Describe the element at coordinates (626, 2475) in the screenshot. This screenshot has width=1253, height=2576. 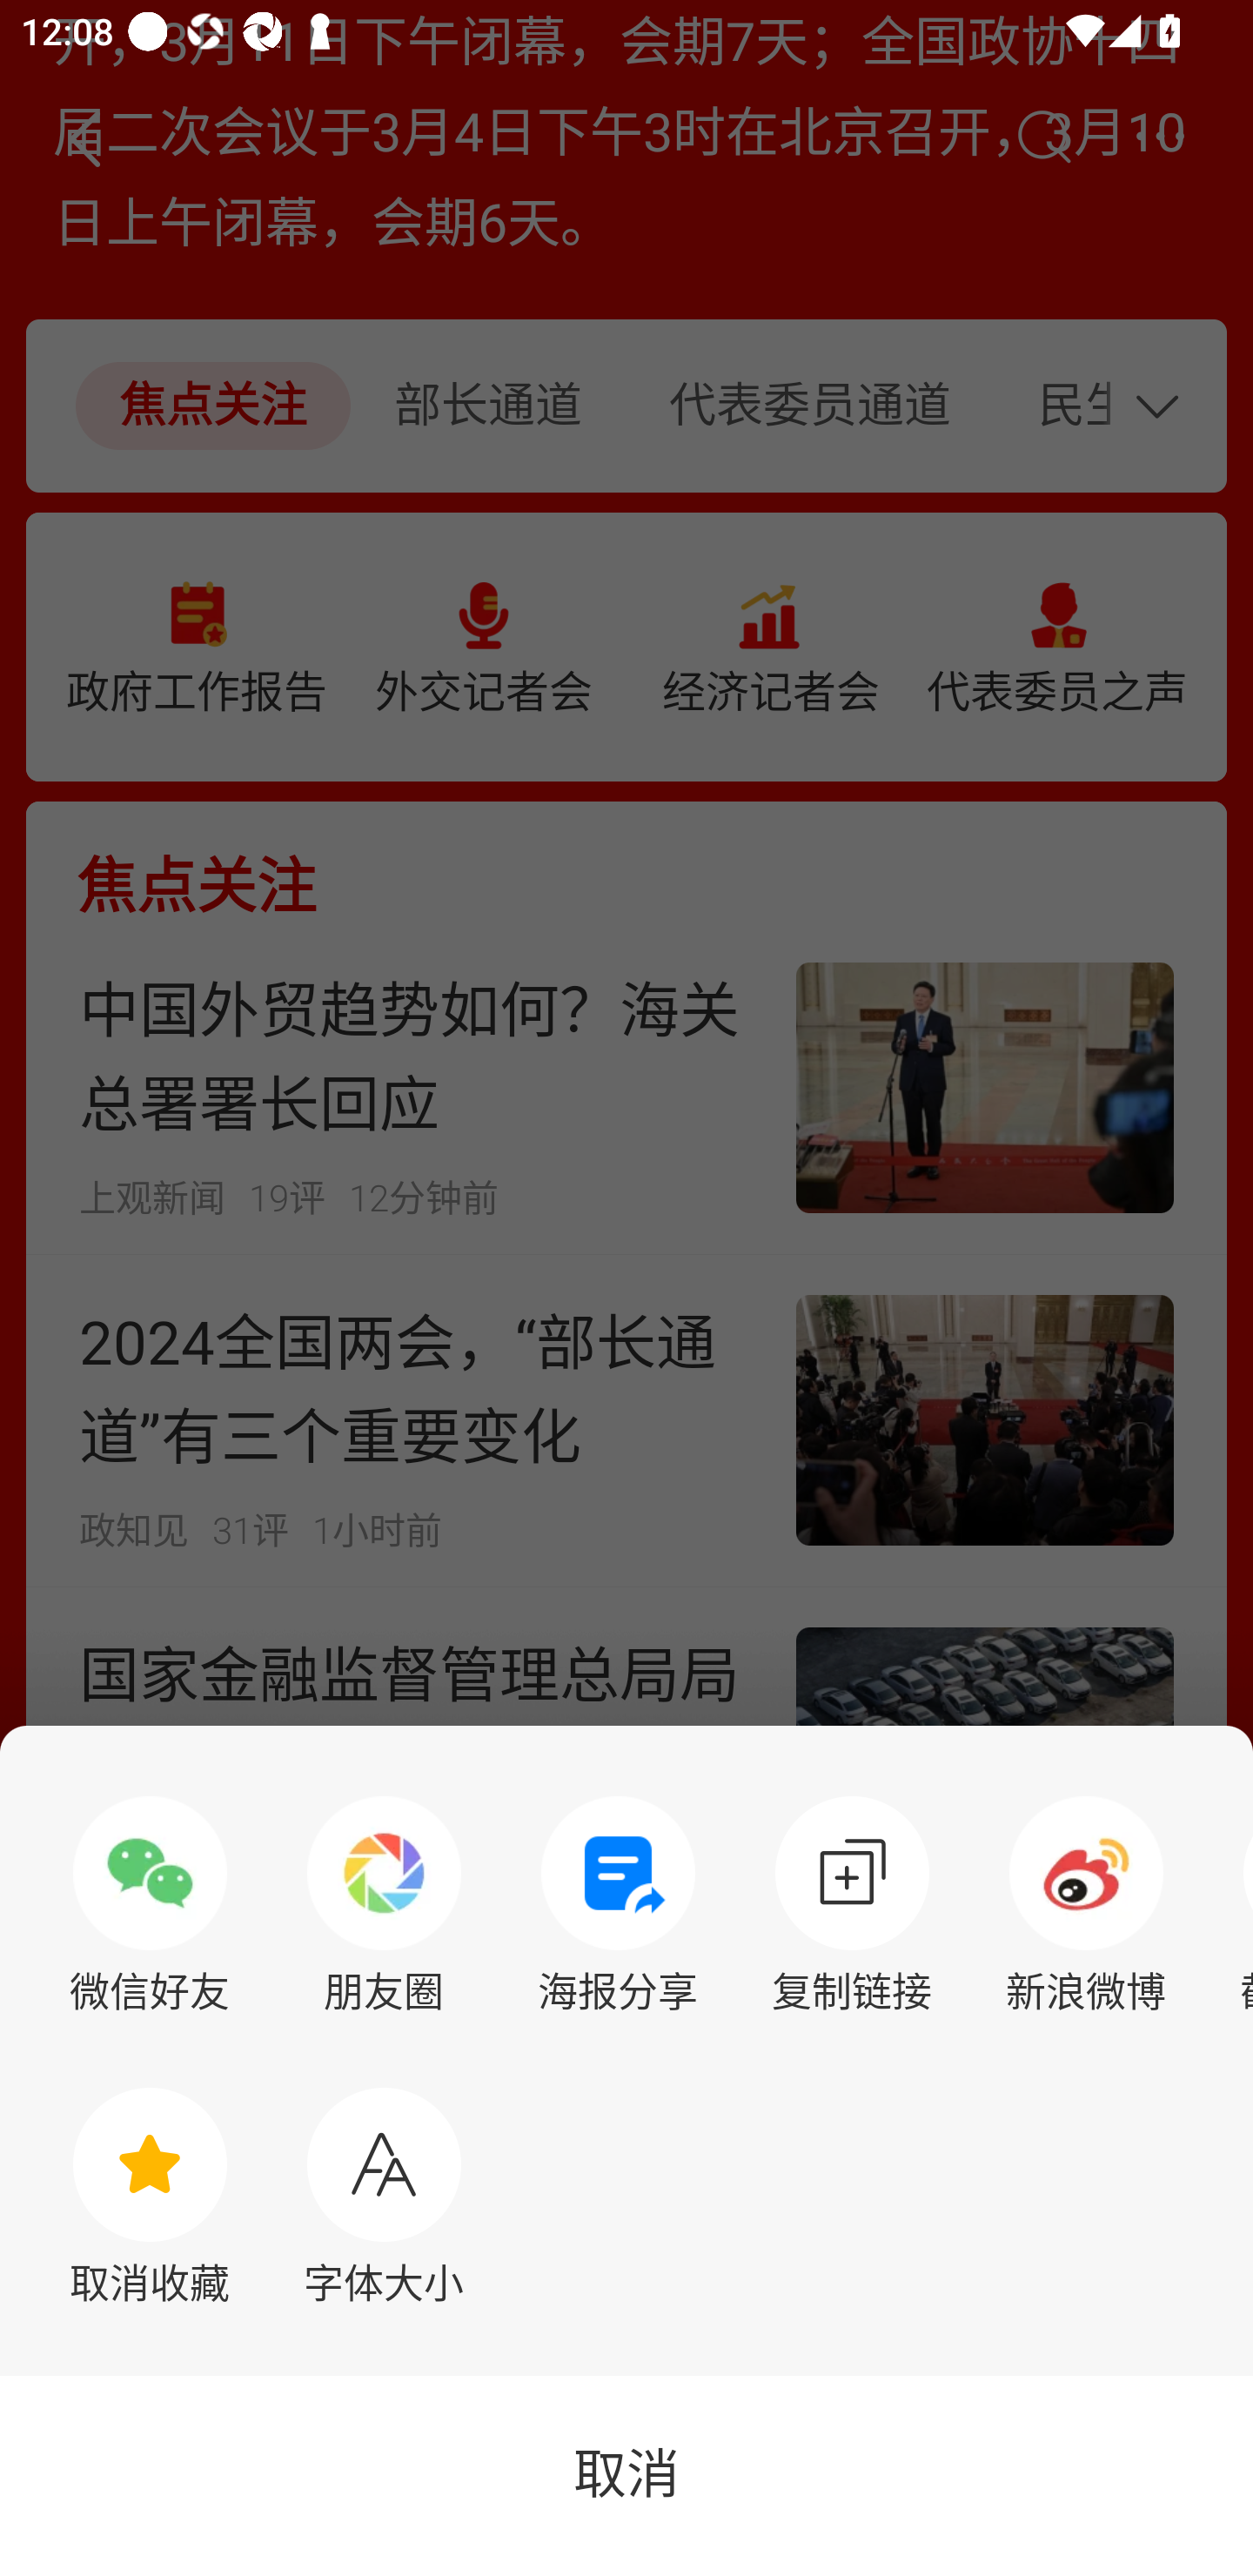
I see `取消` at that location.